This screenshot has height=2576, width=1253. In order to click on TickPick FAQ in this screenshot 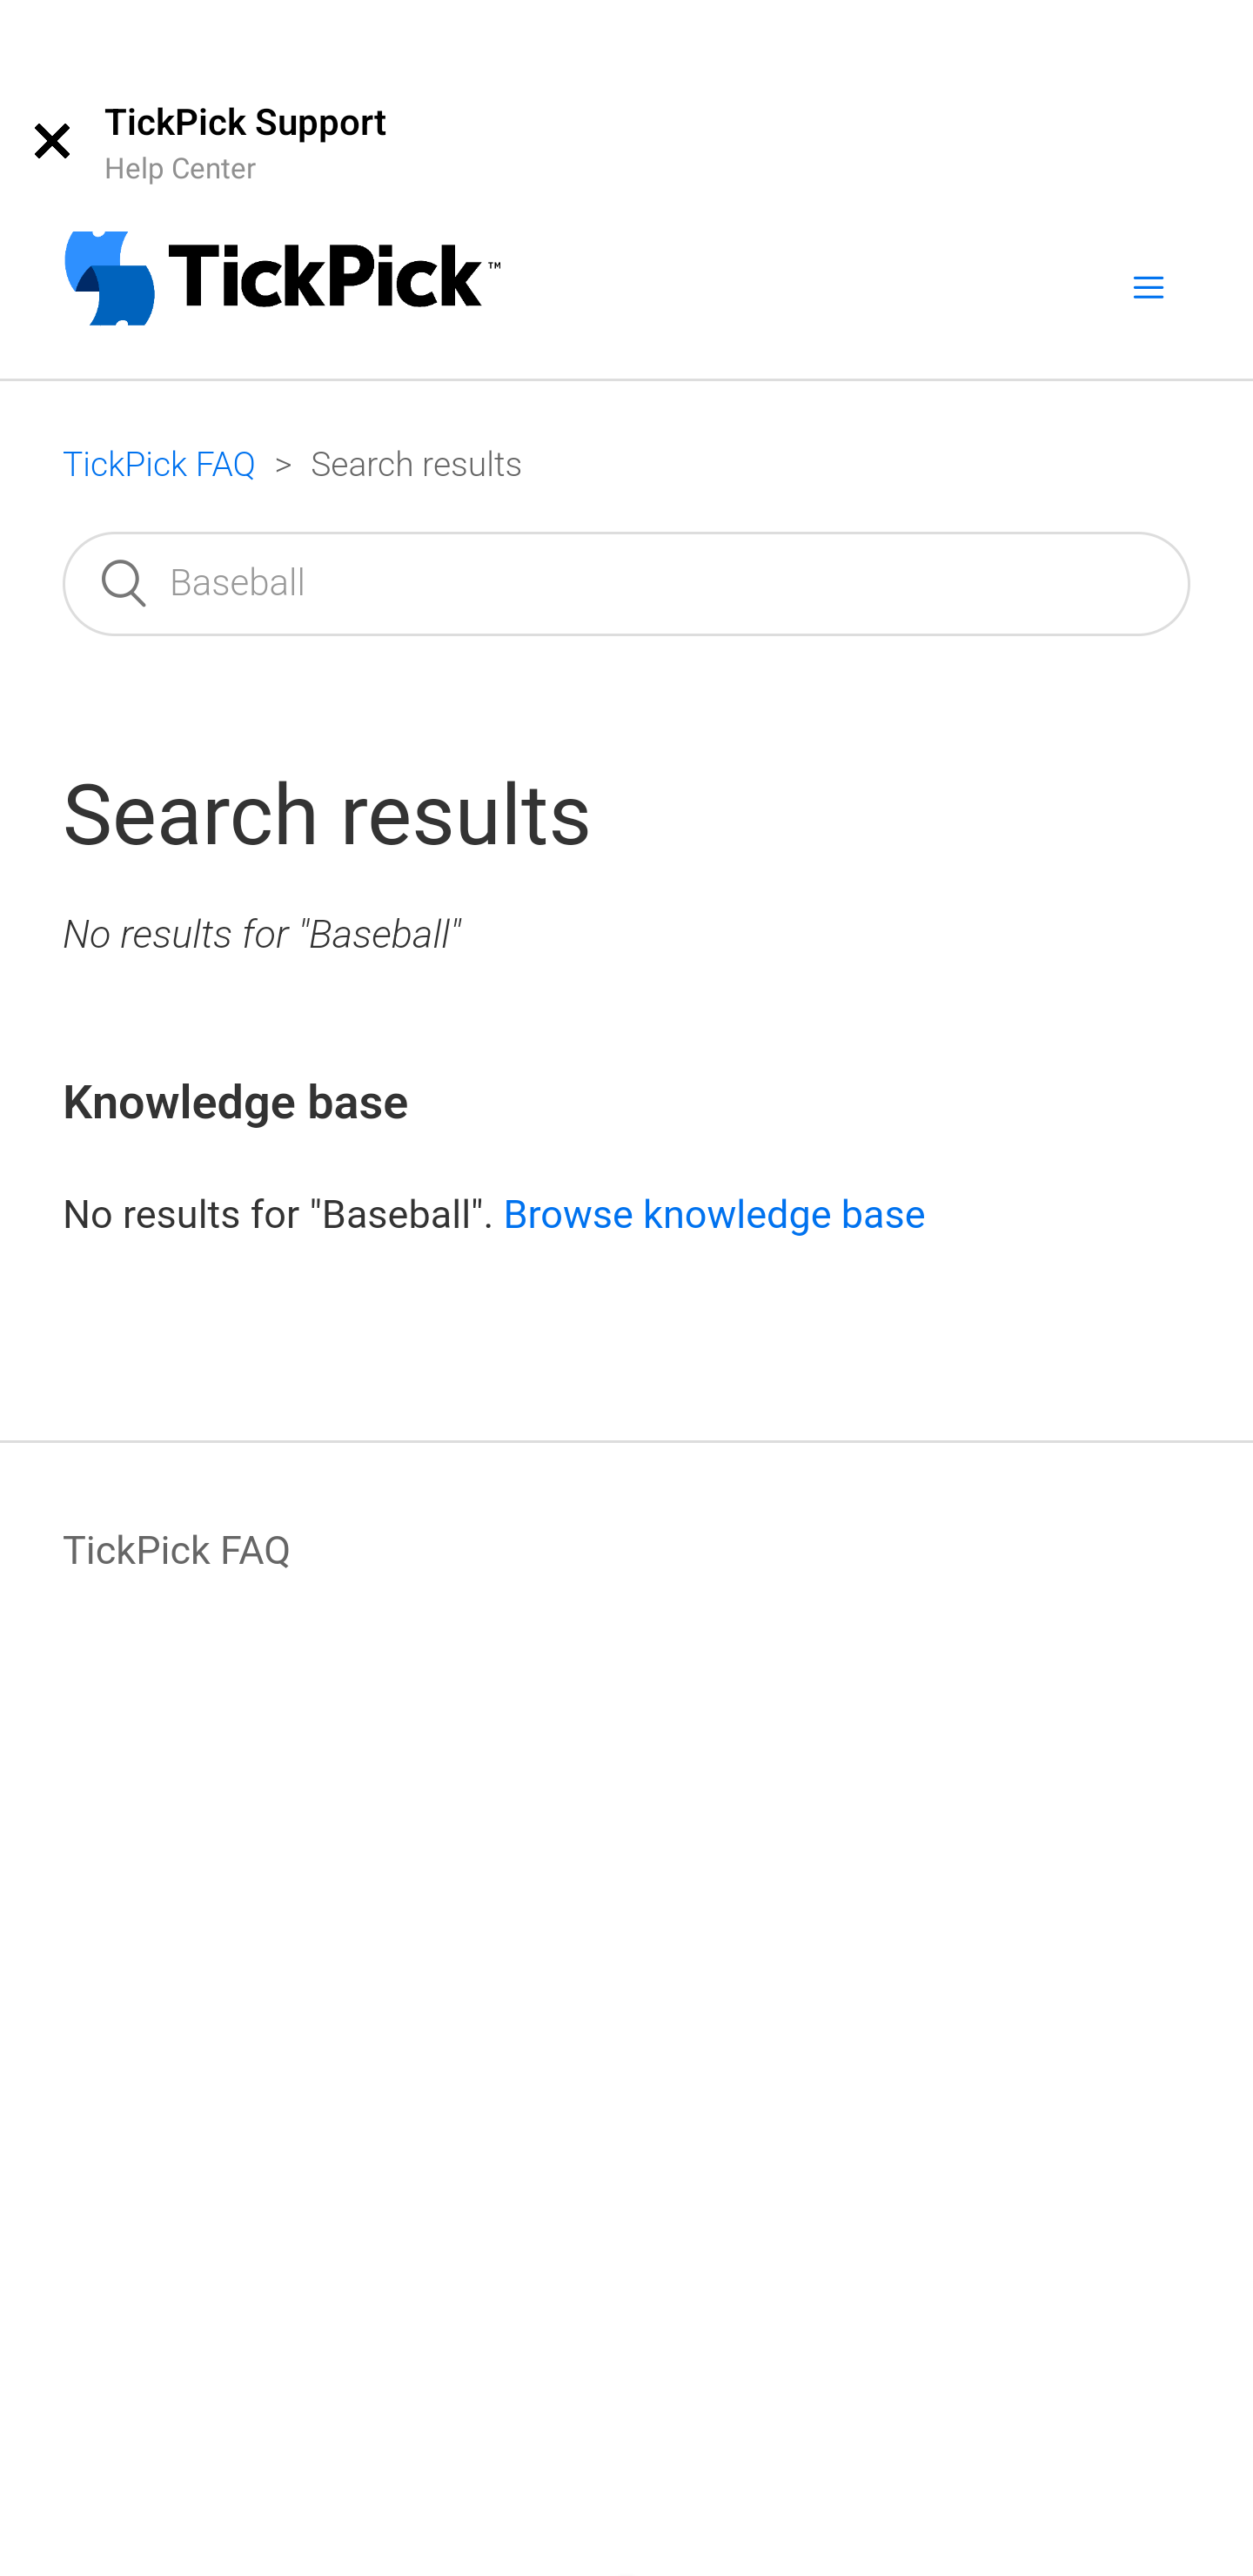, I will do `click(178, 1549)`.